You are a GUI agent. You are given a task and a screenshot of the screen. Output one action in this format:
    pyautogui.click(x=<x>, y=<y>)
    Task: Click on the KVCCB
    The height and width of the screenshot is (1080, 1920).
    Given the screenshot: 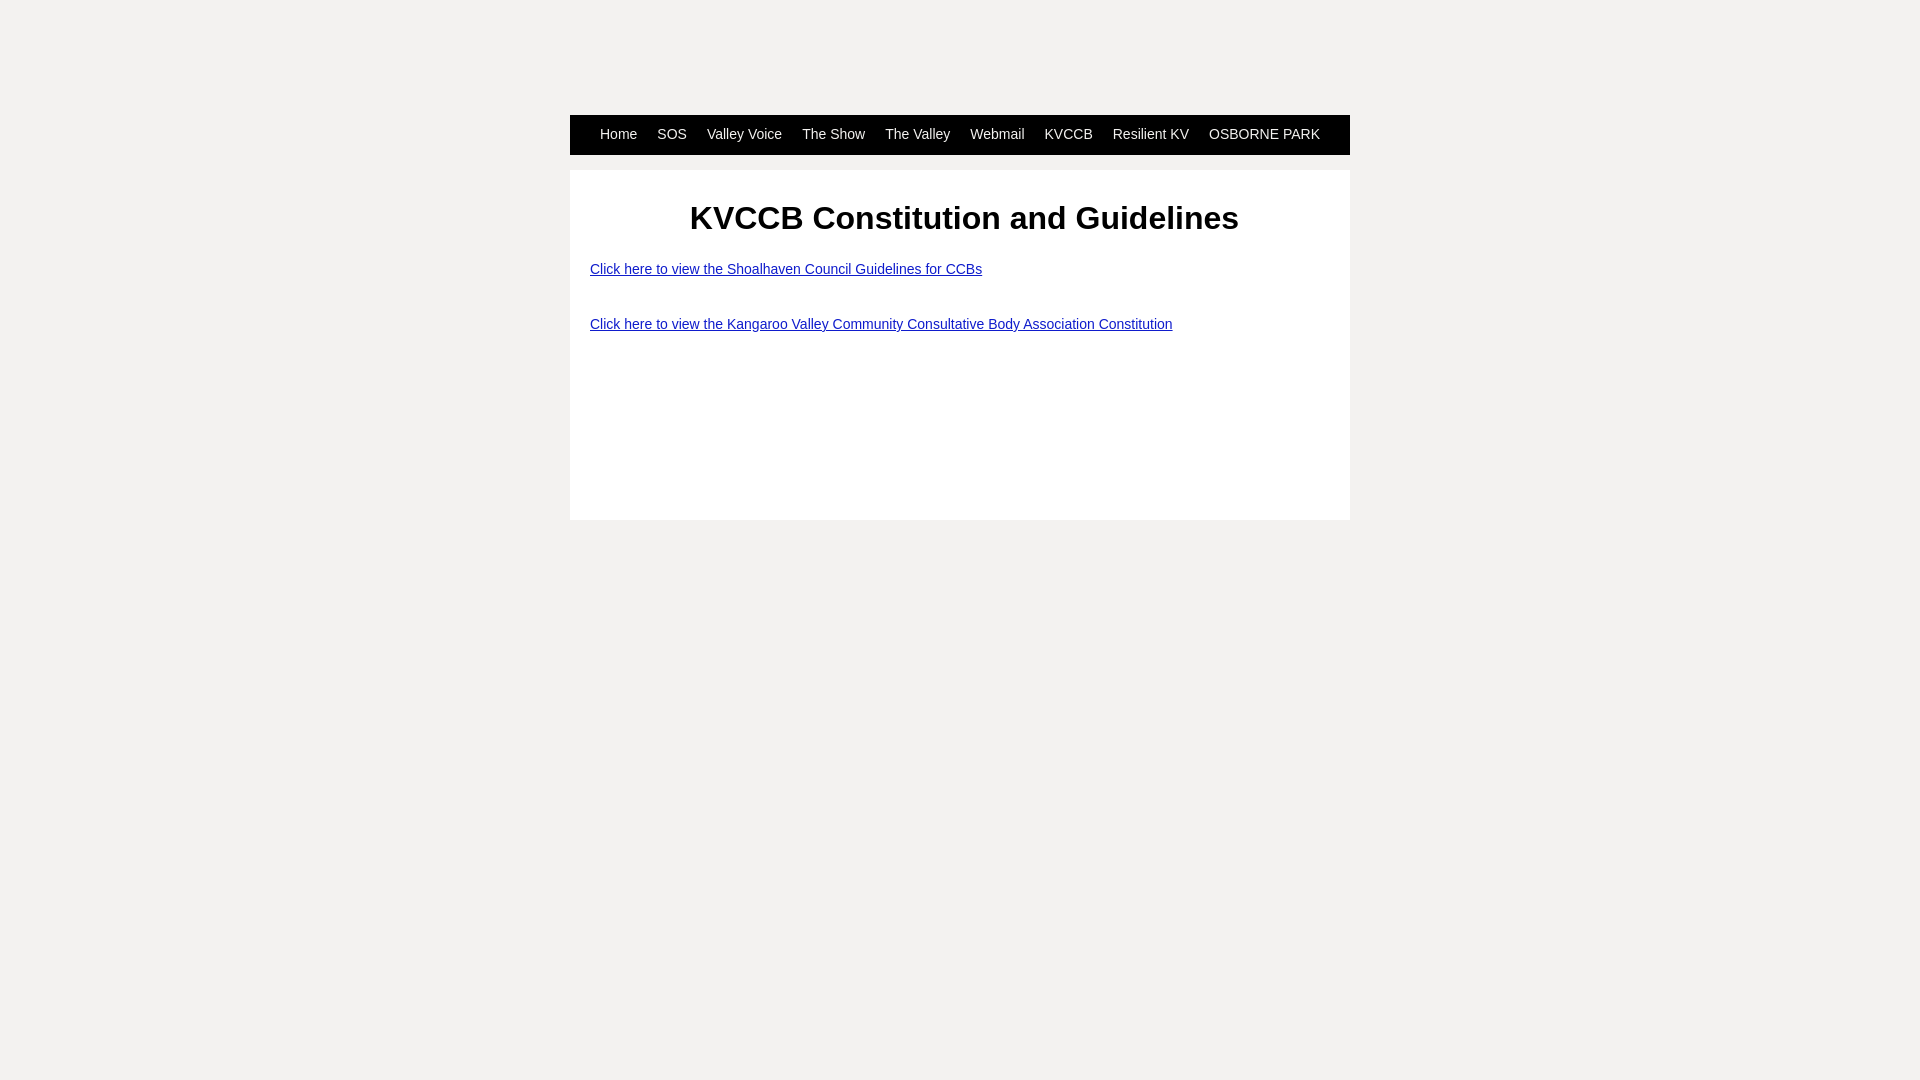 What is the action you would take?
    pyautogui.click(x=1069, y=135)
    